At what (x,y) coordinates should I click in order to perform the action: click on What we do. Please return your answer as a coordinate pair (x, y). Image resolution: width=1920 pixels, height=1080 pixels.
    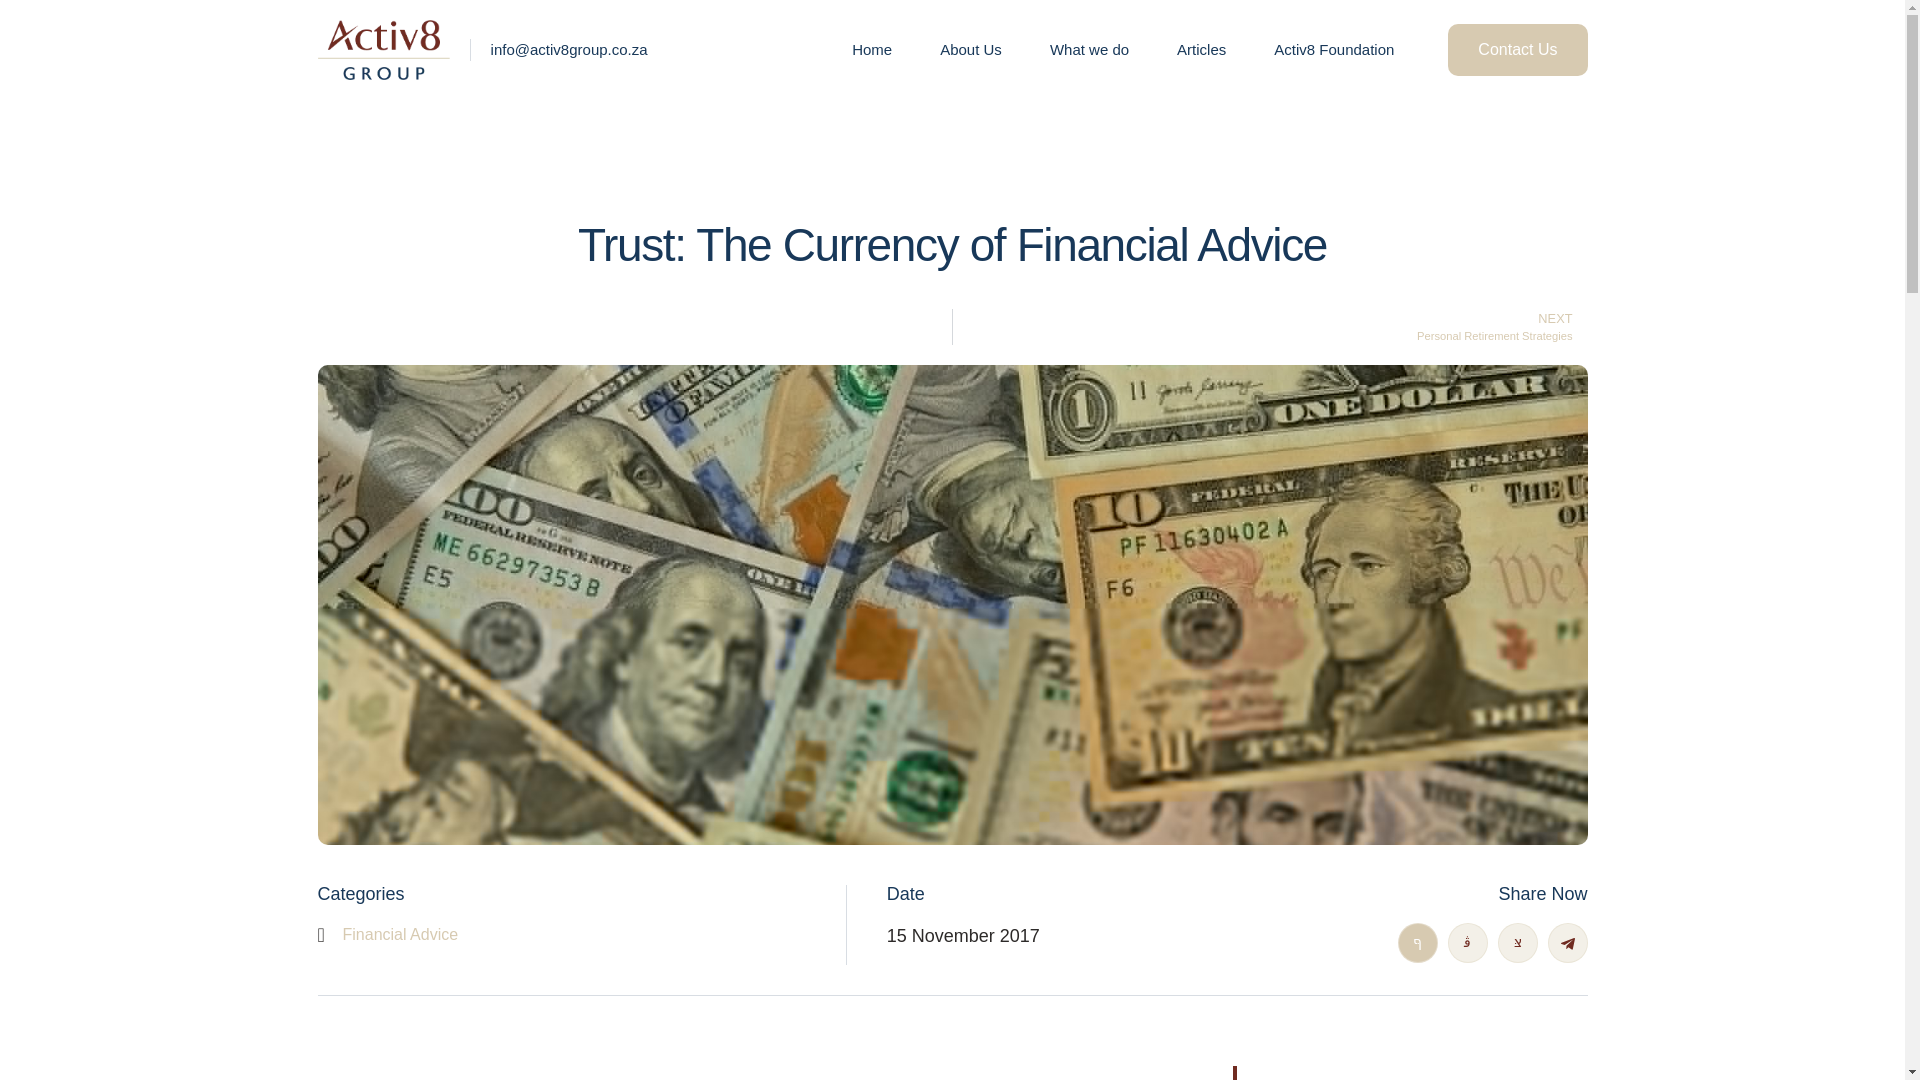
    Looking at the image, I should click on (1089, 49).